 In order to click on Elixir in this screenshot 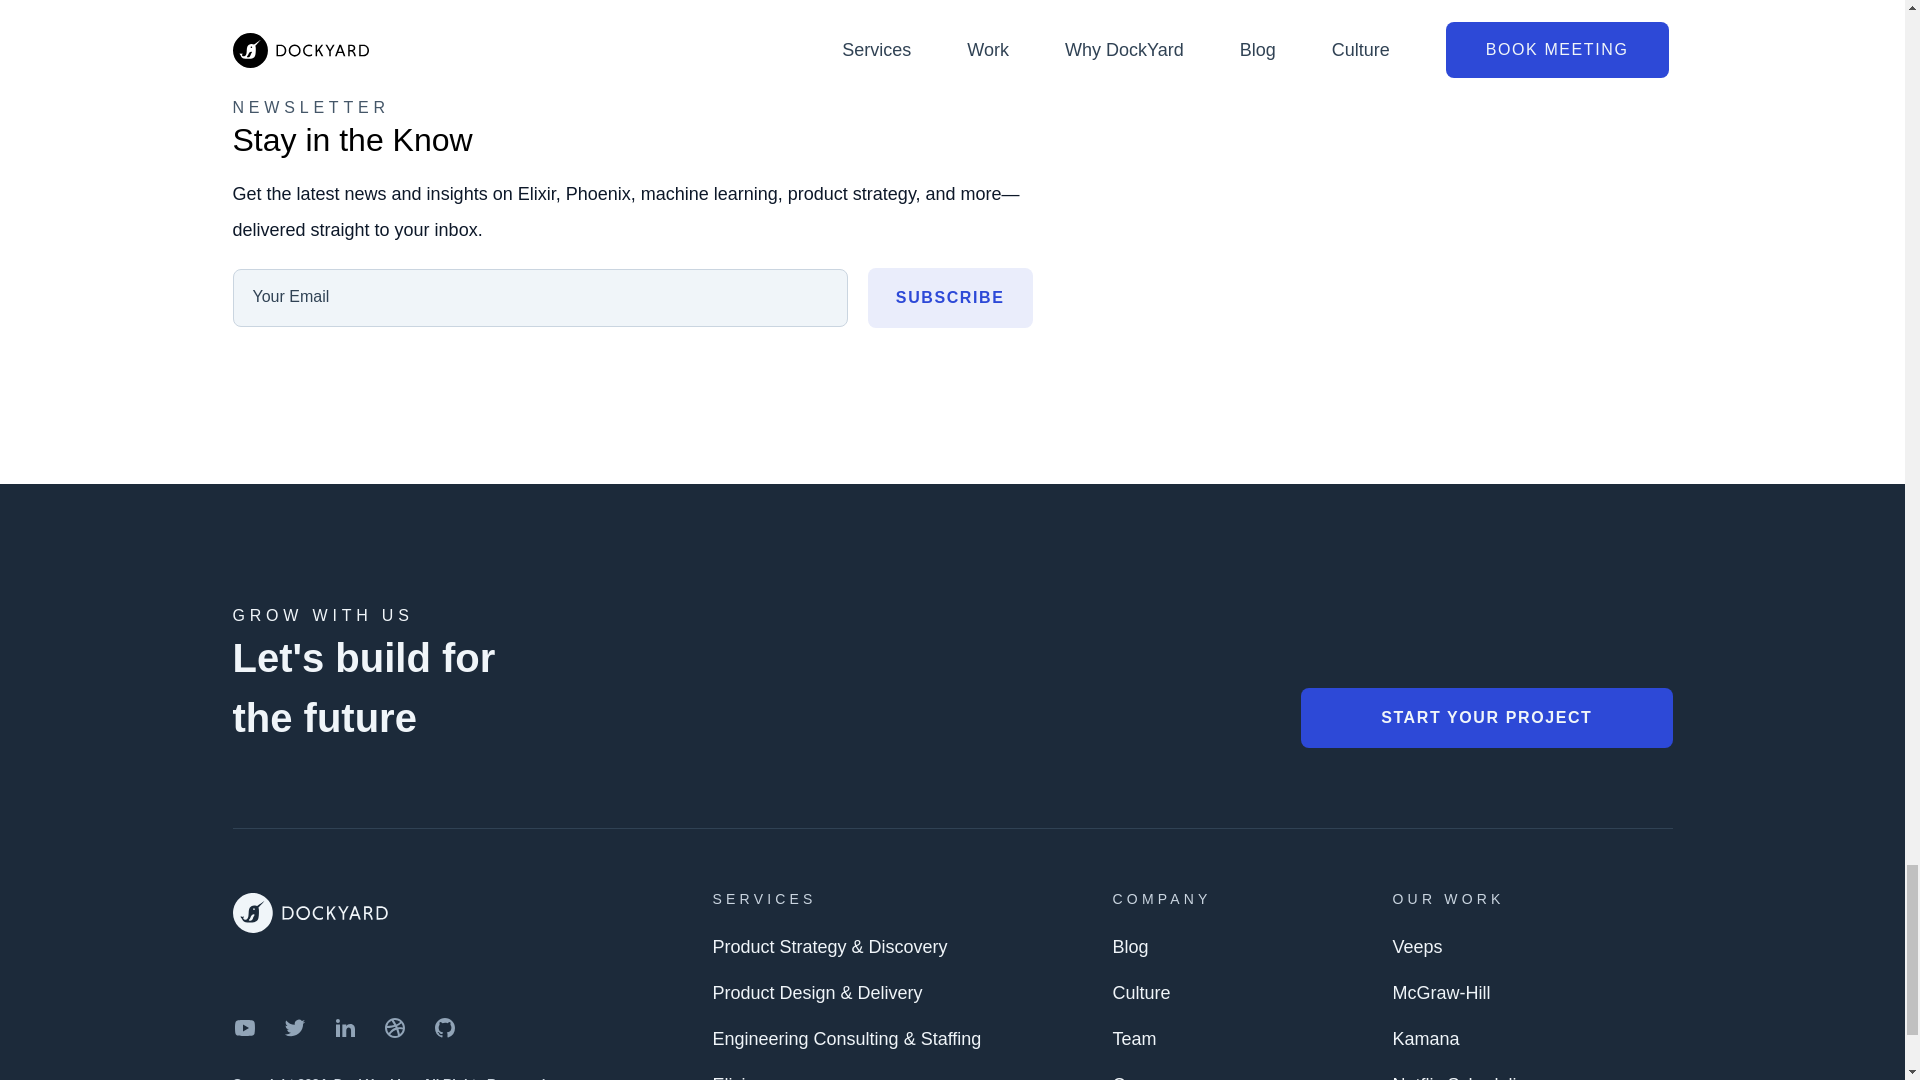, I will do `click(731, 1074)`.